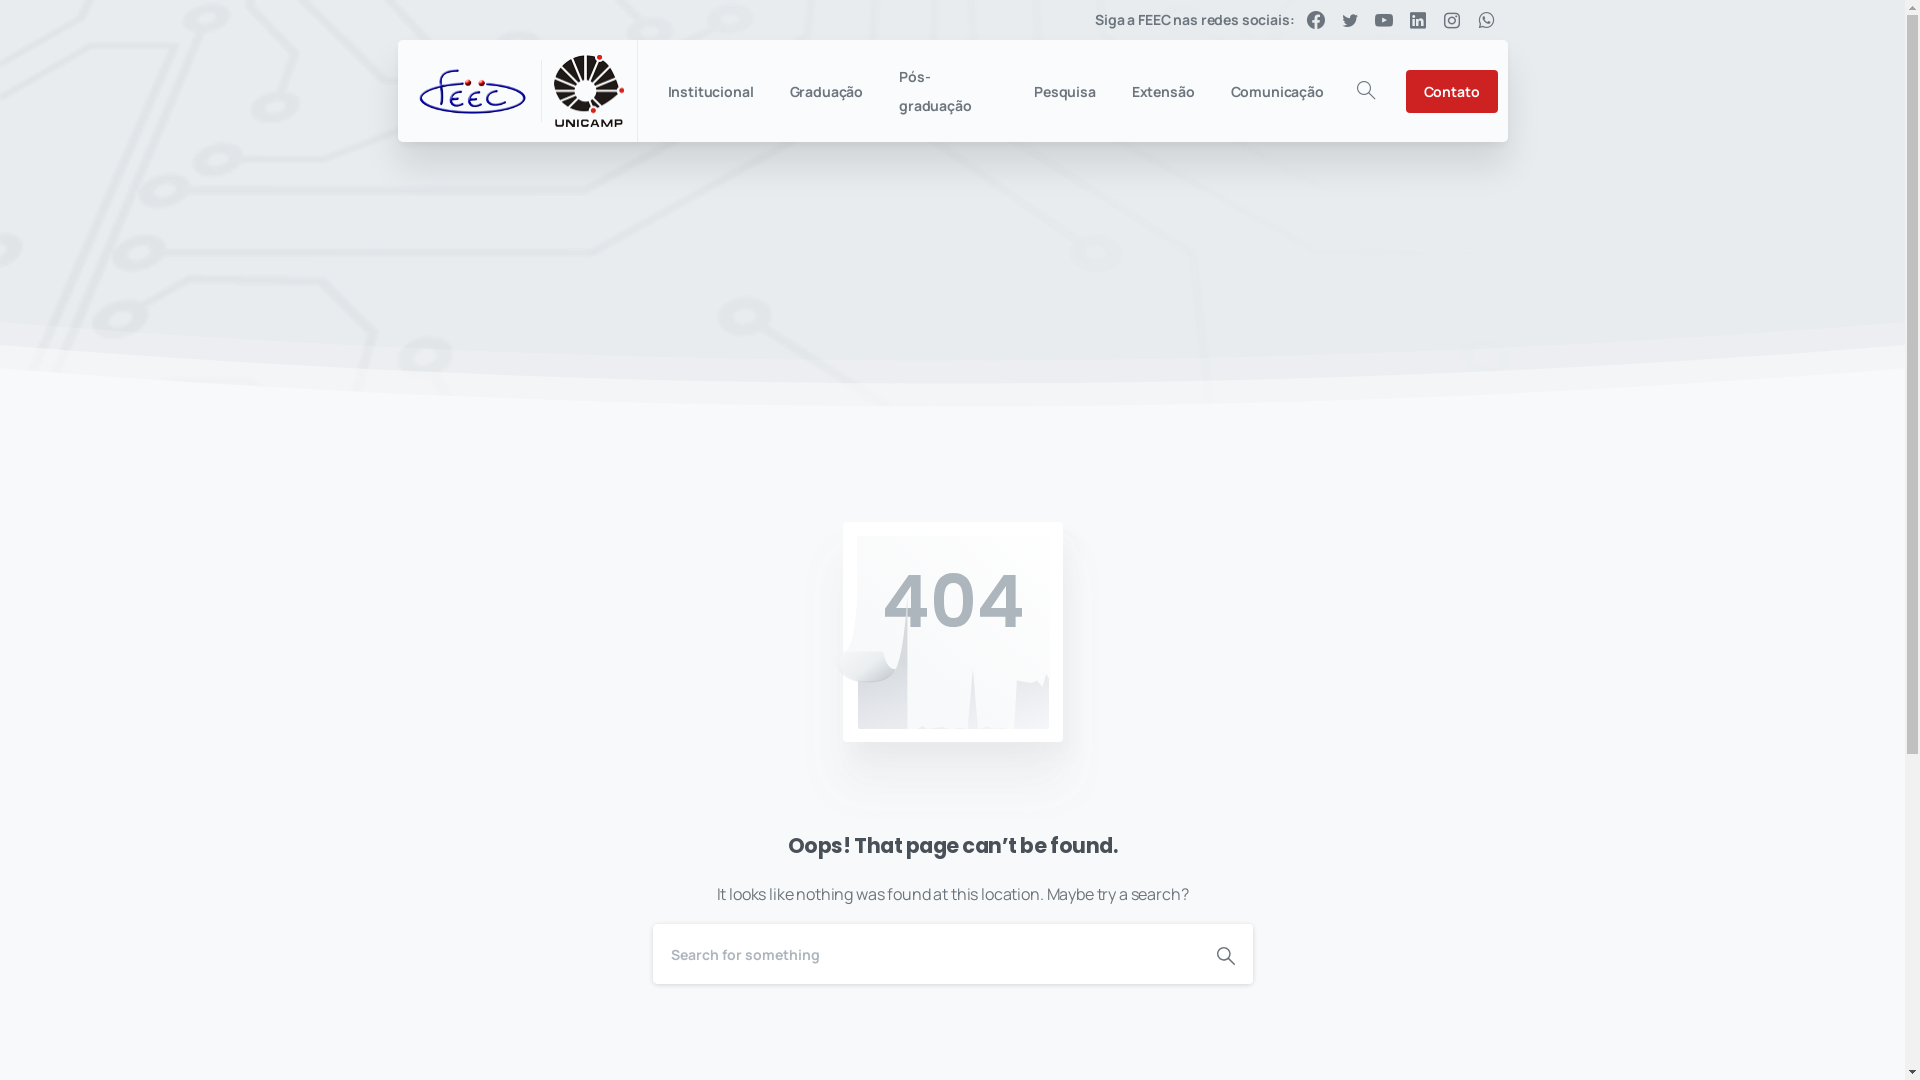  I want to click on Shape, so click(1225, 954).